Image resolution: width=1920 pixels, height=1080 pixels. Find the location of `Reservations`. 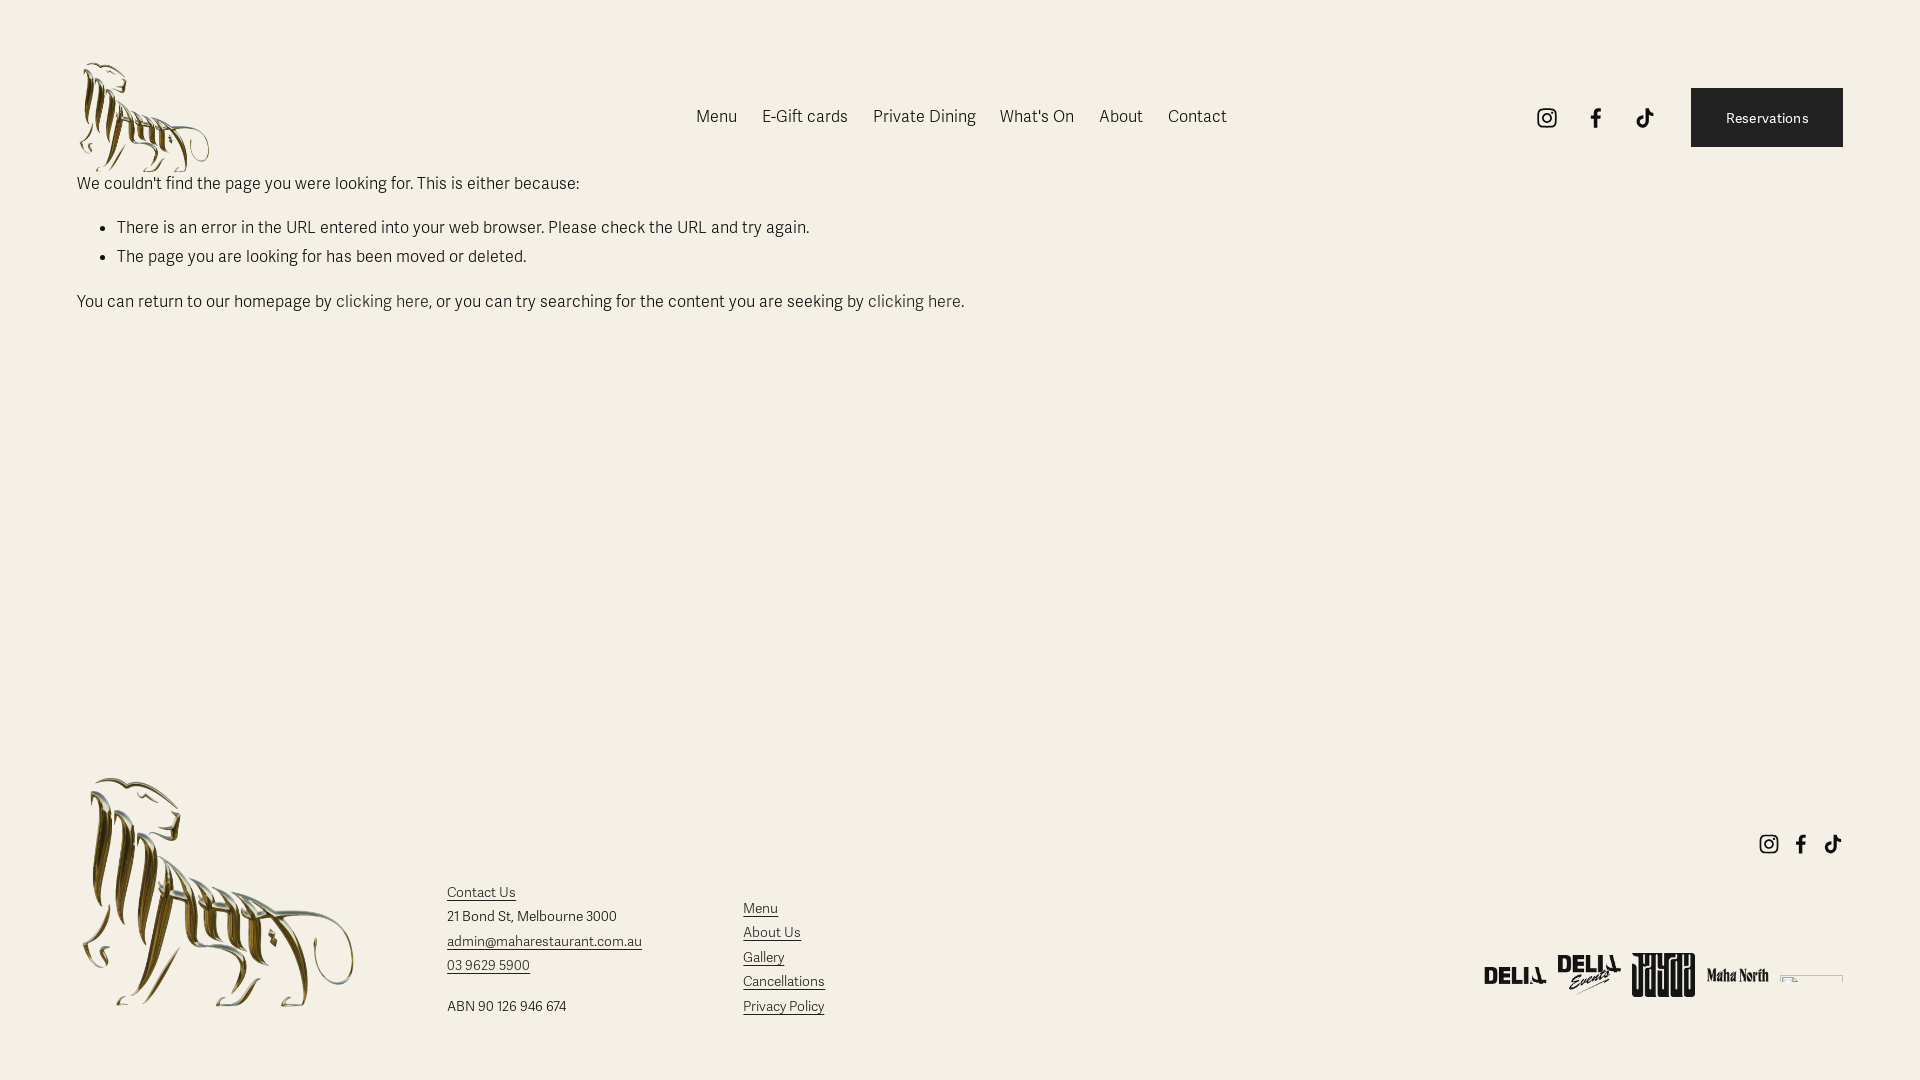

Reservations is located at coordinates (1767, 118).